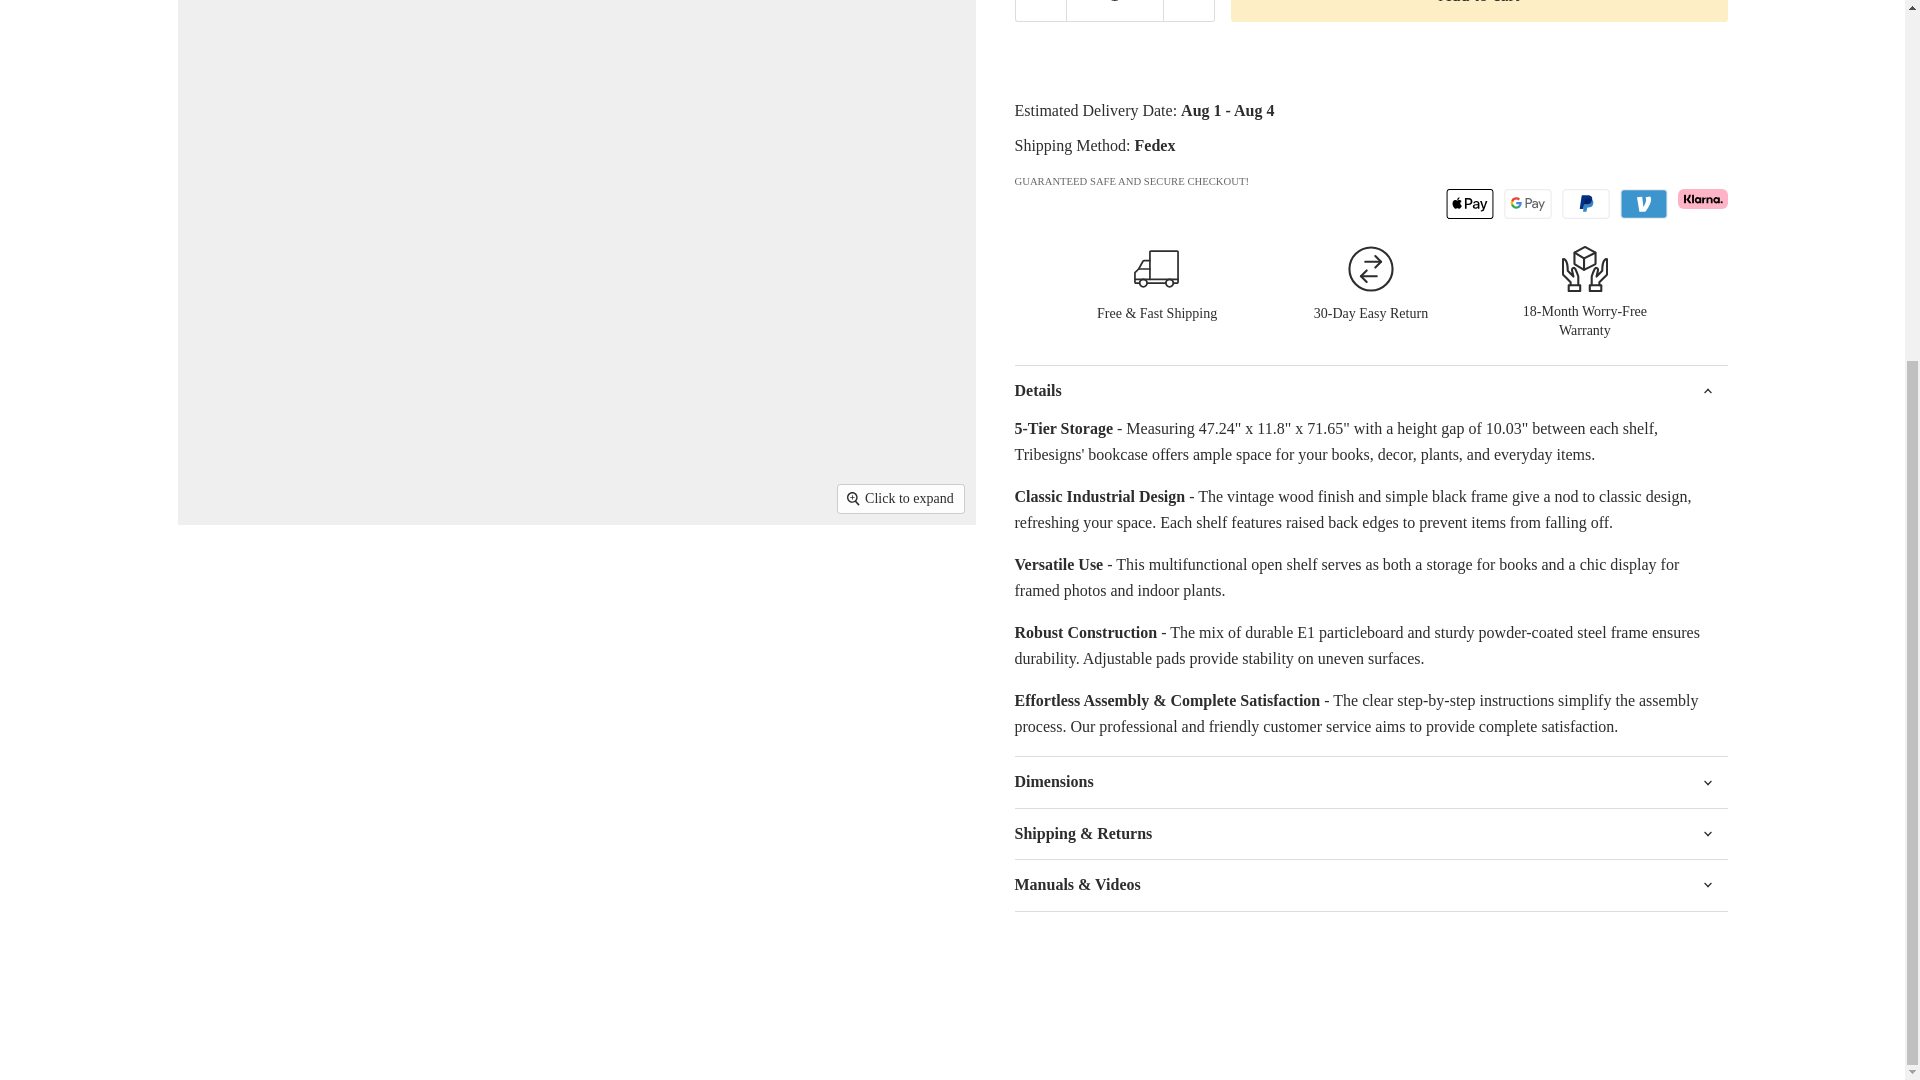 This screenshot has height=1080, width=1920. What do you see at coordinates (1527, 204) in the screenshot?
I see `Google Pay` at bounding box center [1527, 204].